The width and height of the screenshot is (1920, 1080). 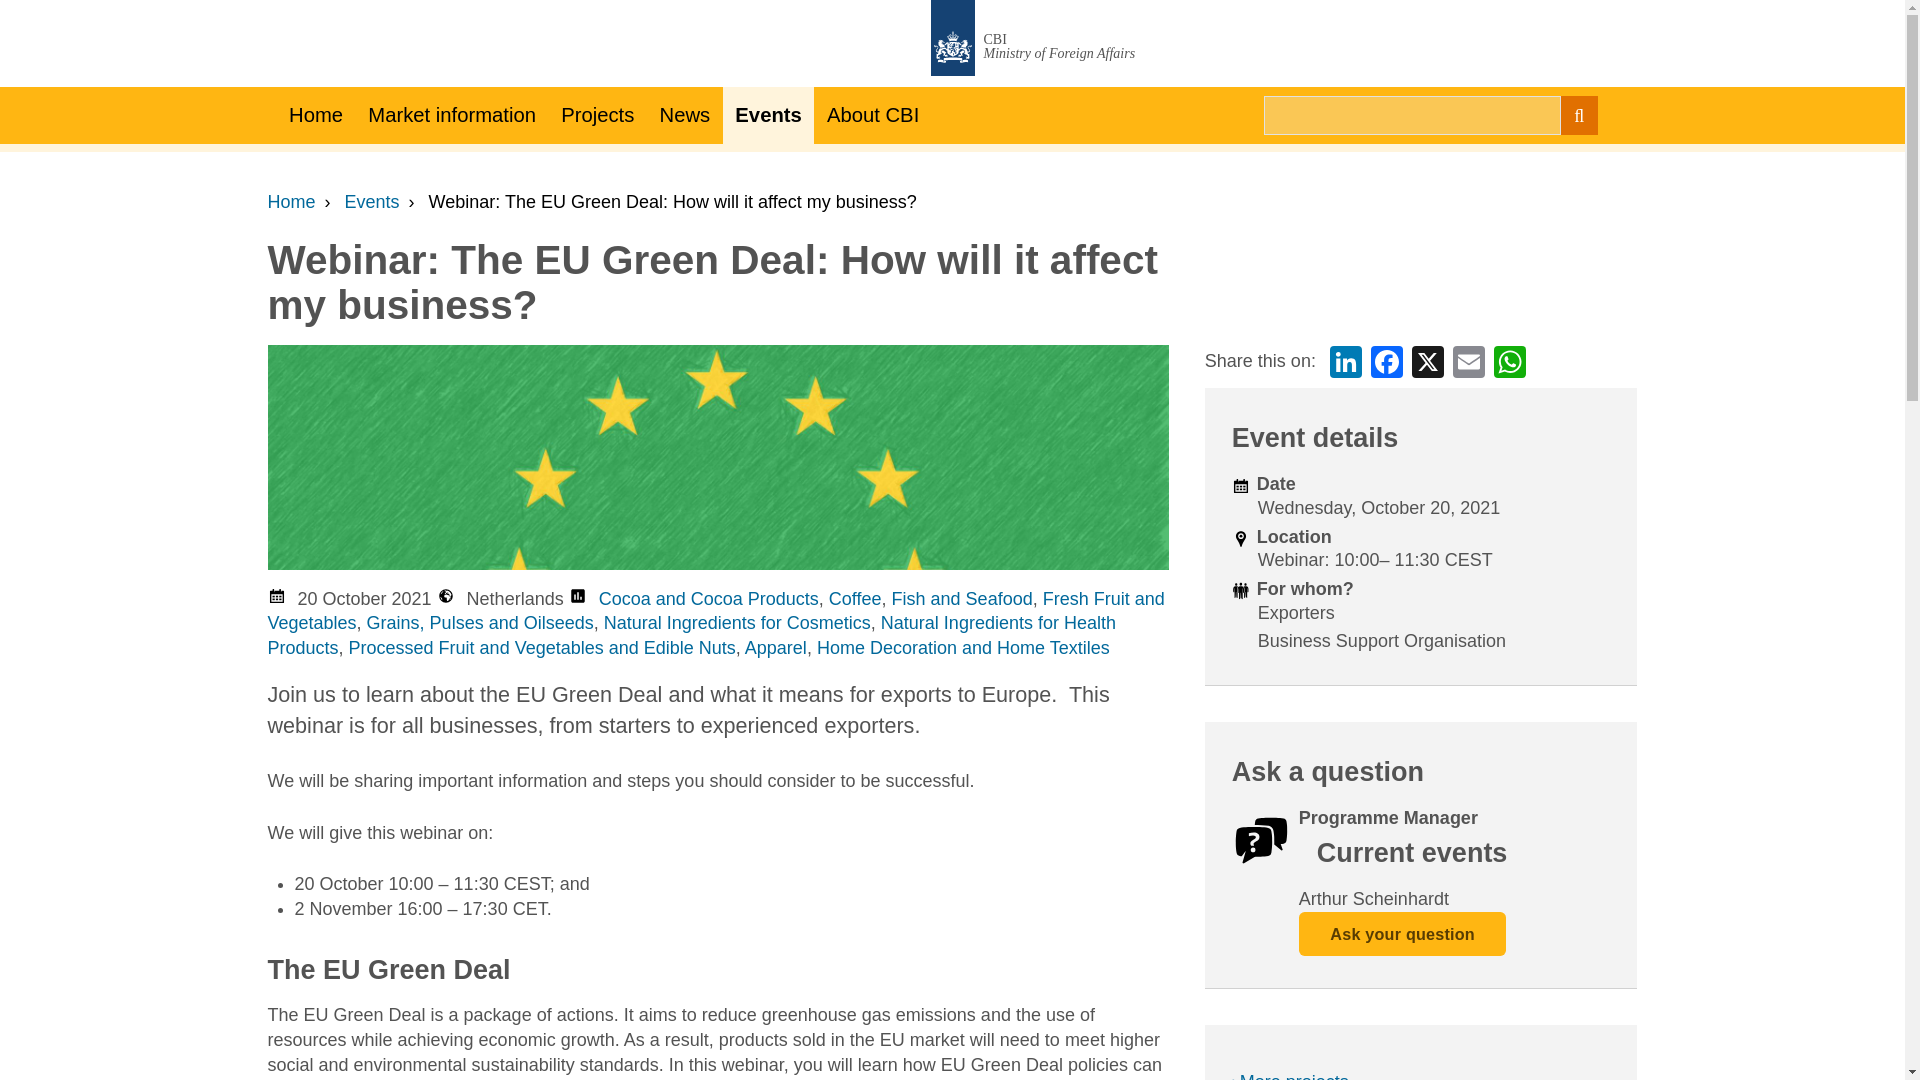 What do you see at coordinates (872, 115) in the screenshot?
I see `About CBI` at bounding box center [872, 115].